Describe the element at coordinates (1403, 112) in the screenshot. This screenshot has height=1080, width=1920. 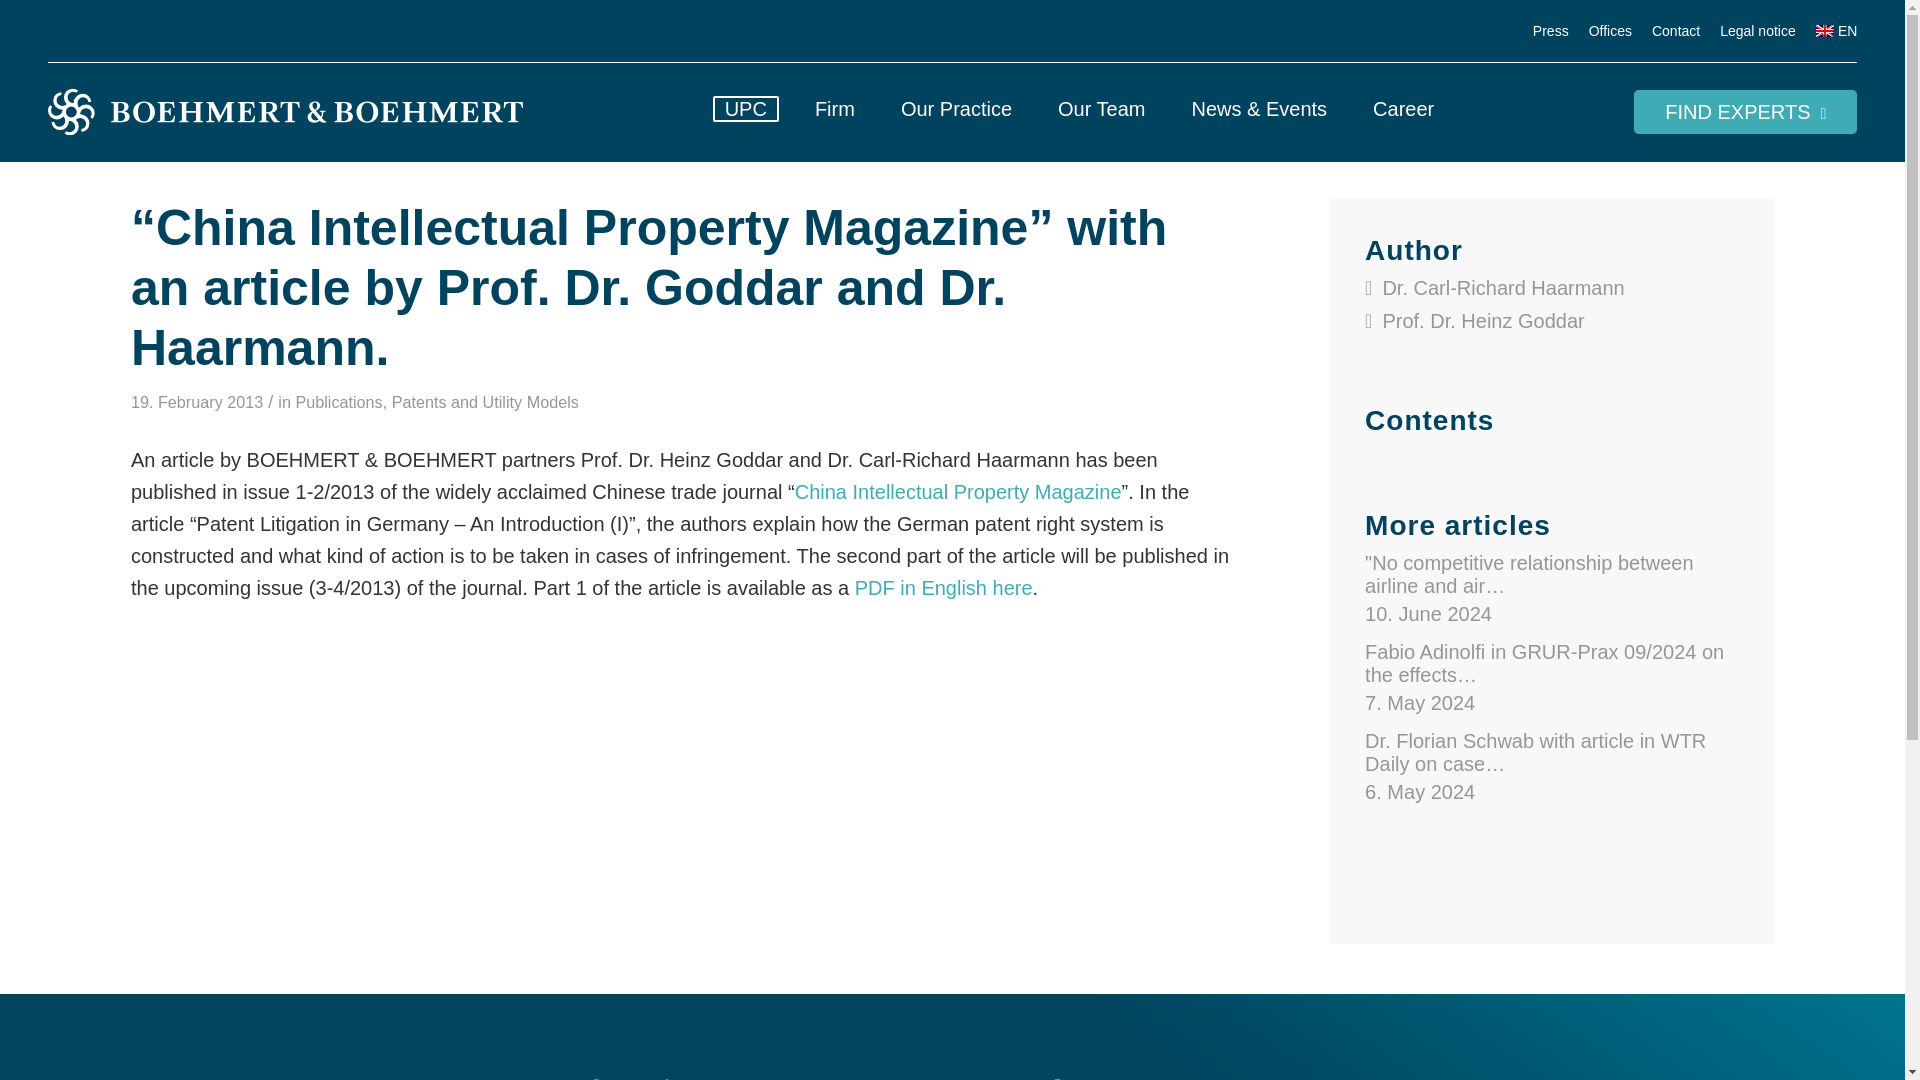
I see `Career` at that location.